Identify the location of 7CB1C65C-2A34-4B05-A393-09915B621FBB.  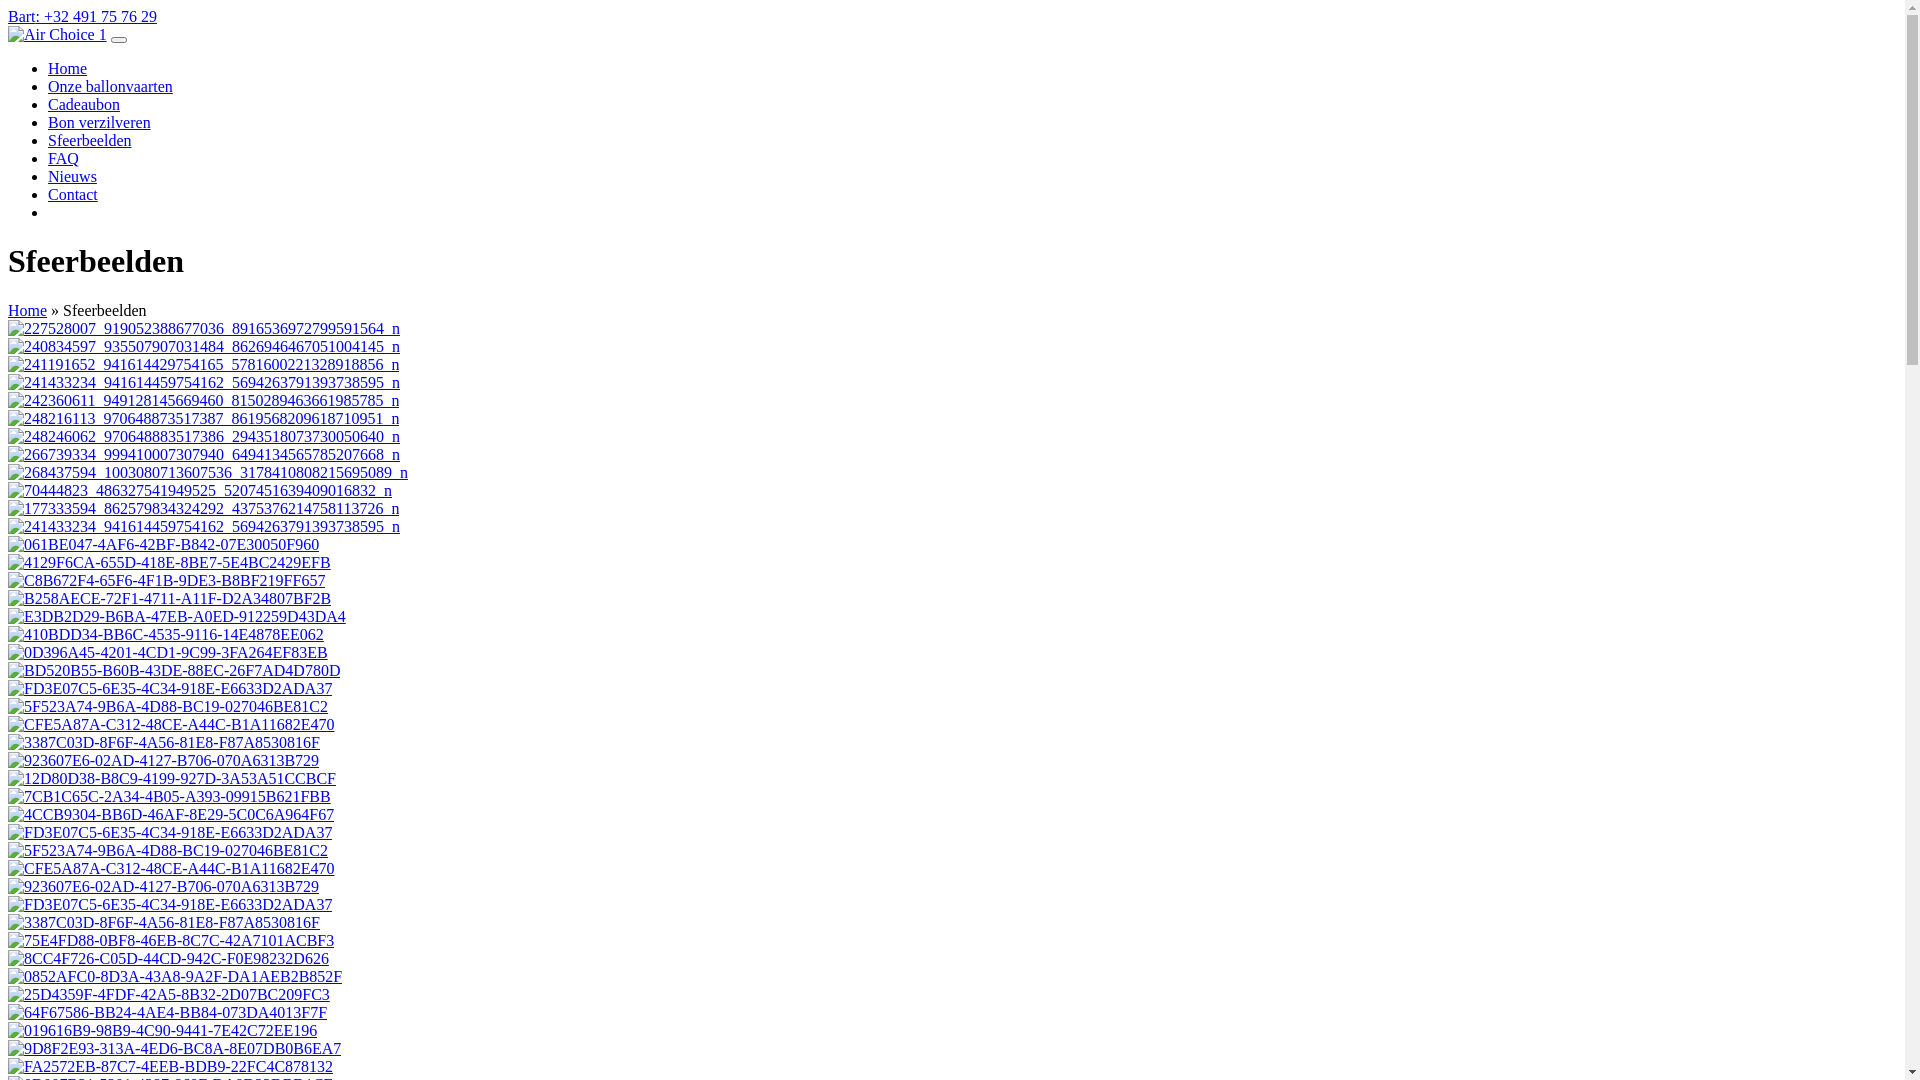
(170, 796).